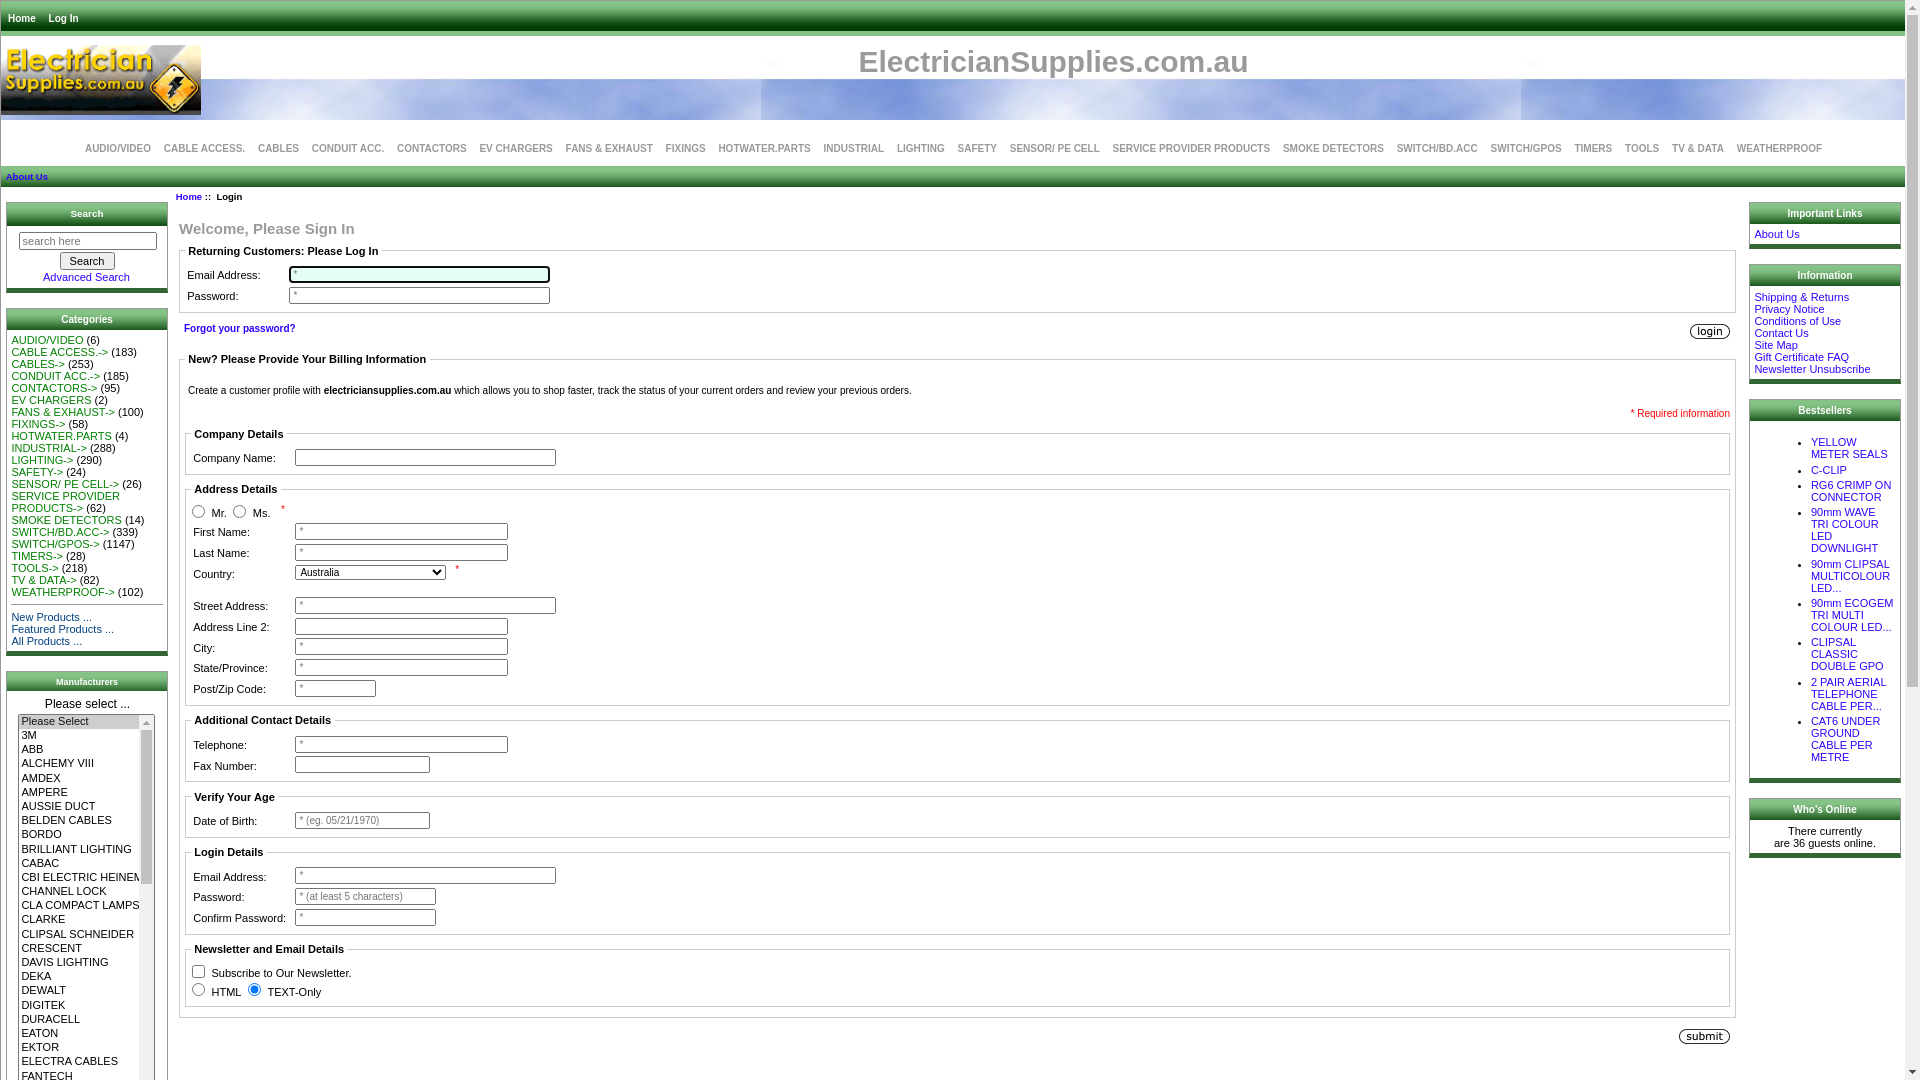 Image resolution: width=1920 pixels, height=1080 pixels. Describe the element at coordinates (764, 148) in the screenshot. I see `HOTWATER.PARTS` at that location.